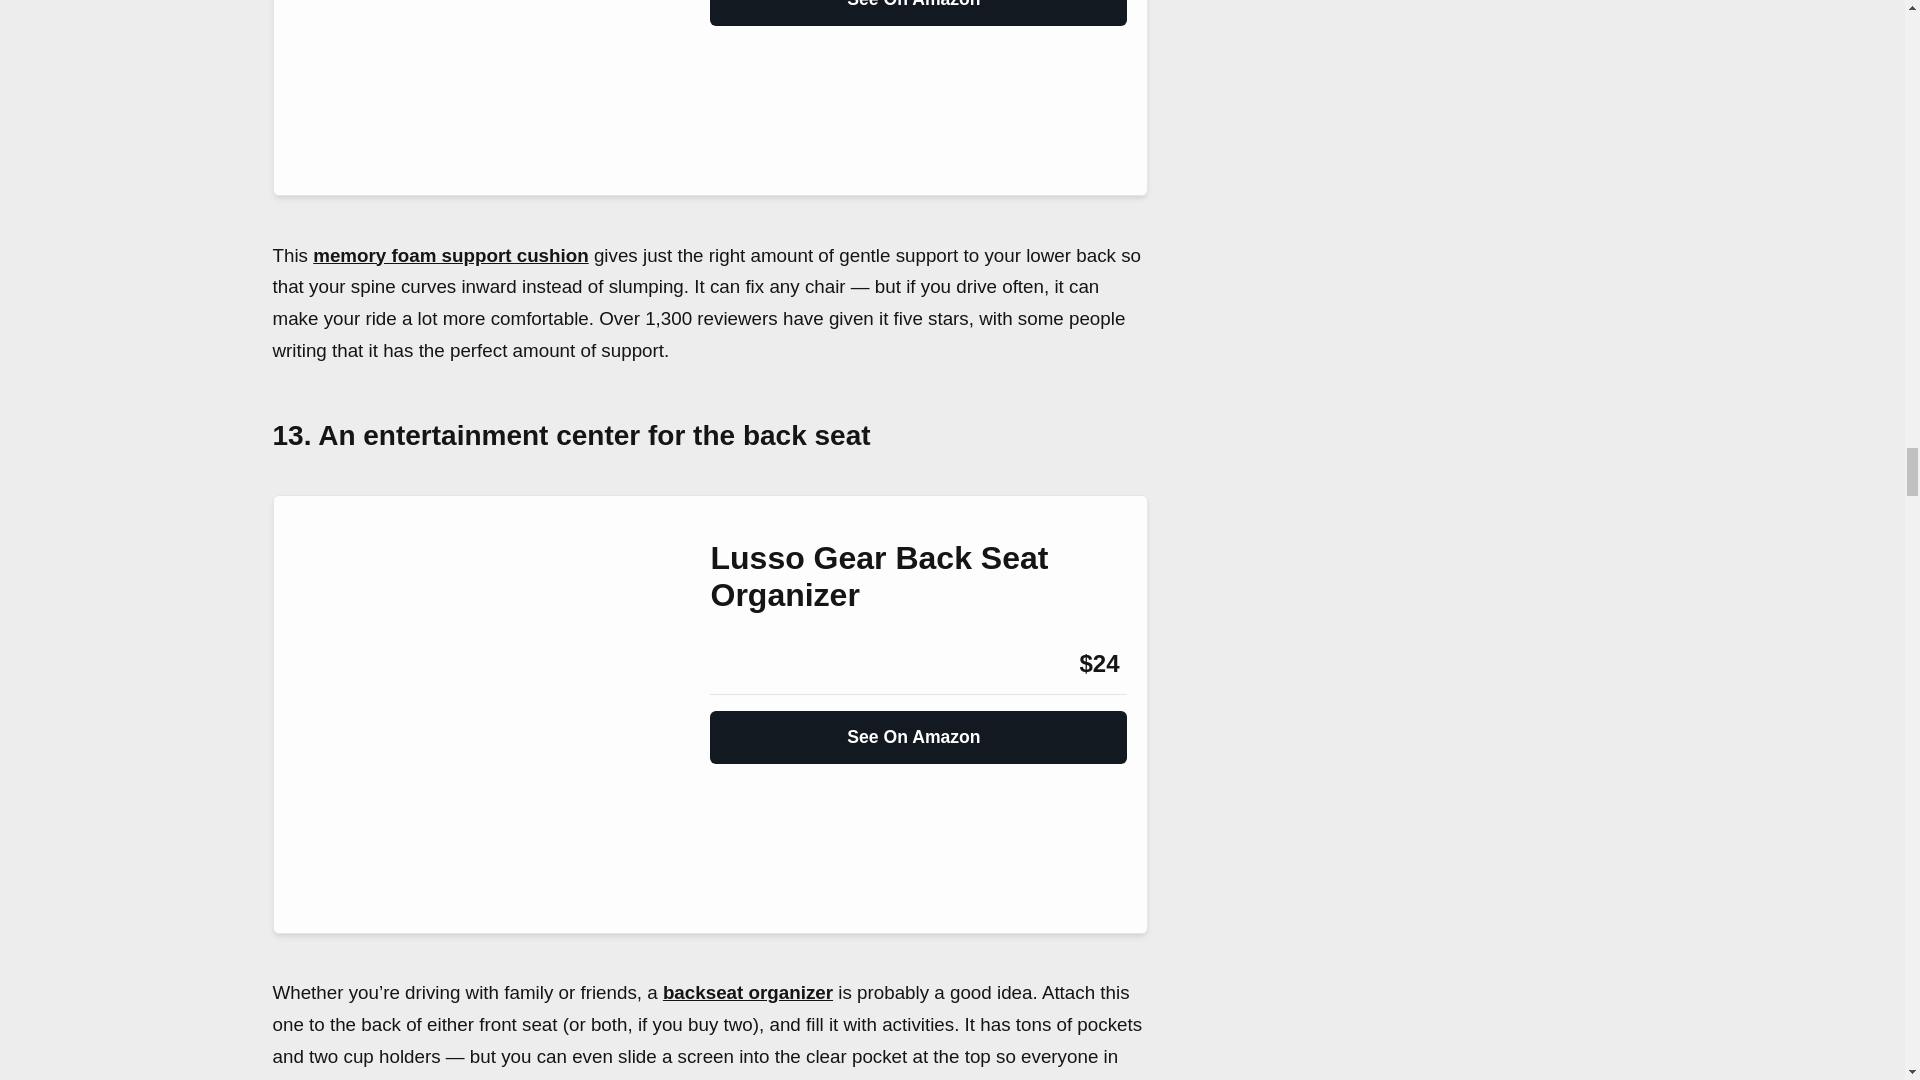 Image resolution: width=1920 pixels, height=1080 pixels. I want to click on Amazon, so click(764, 664).